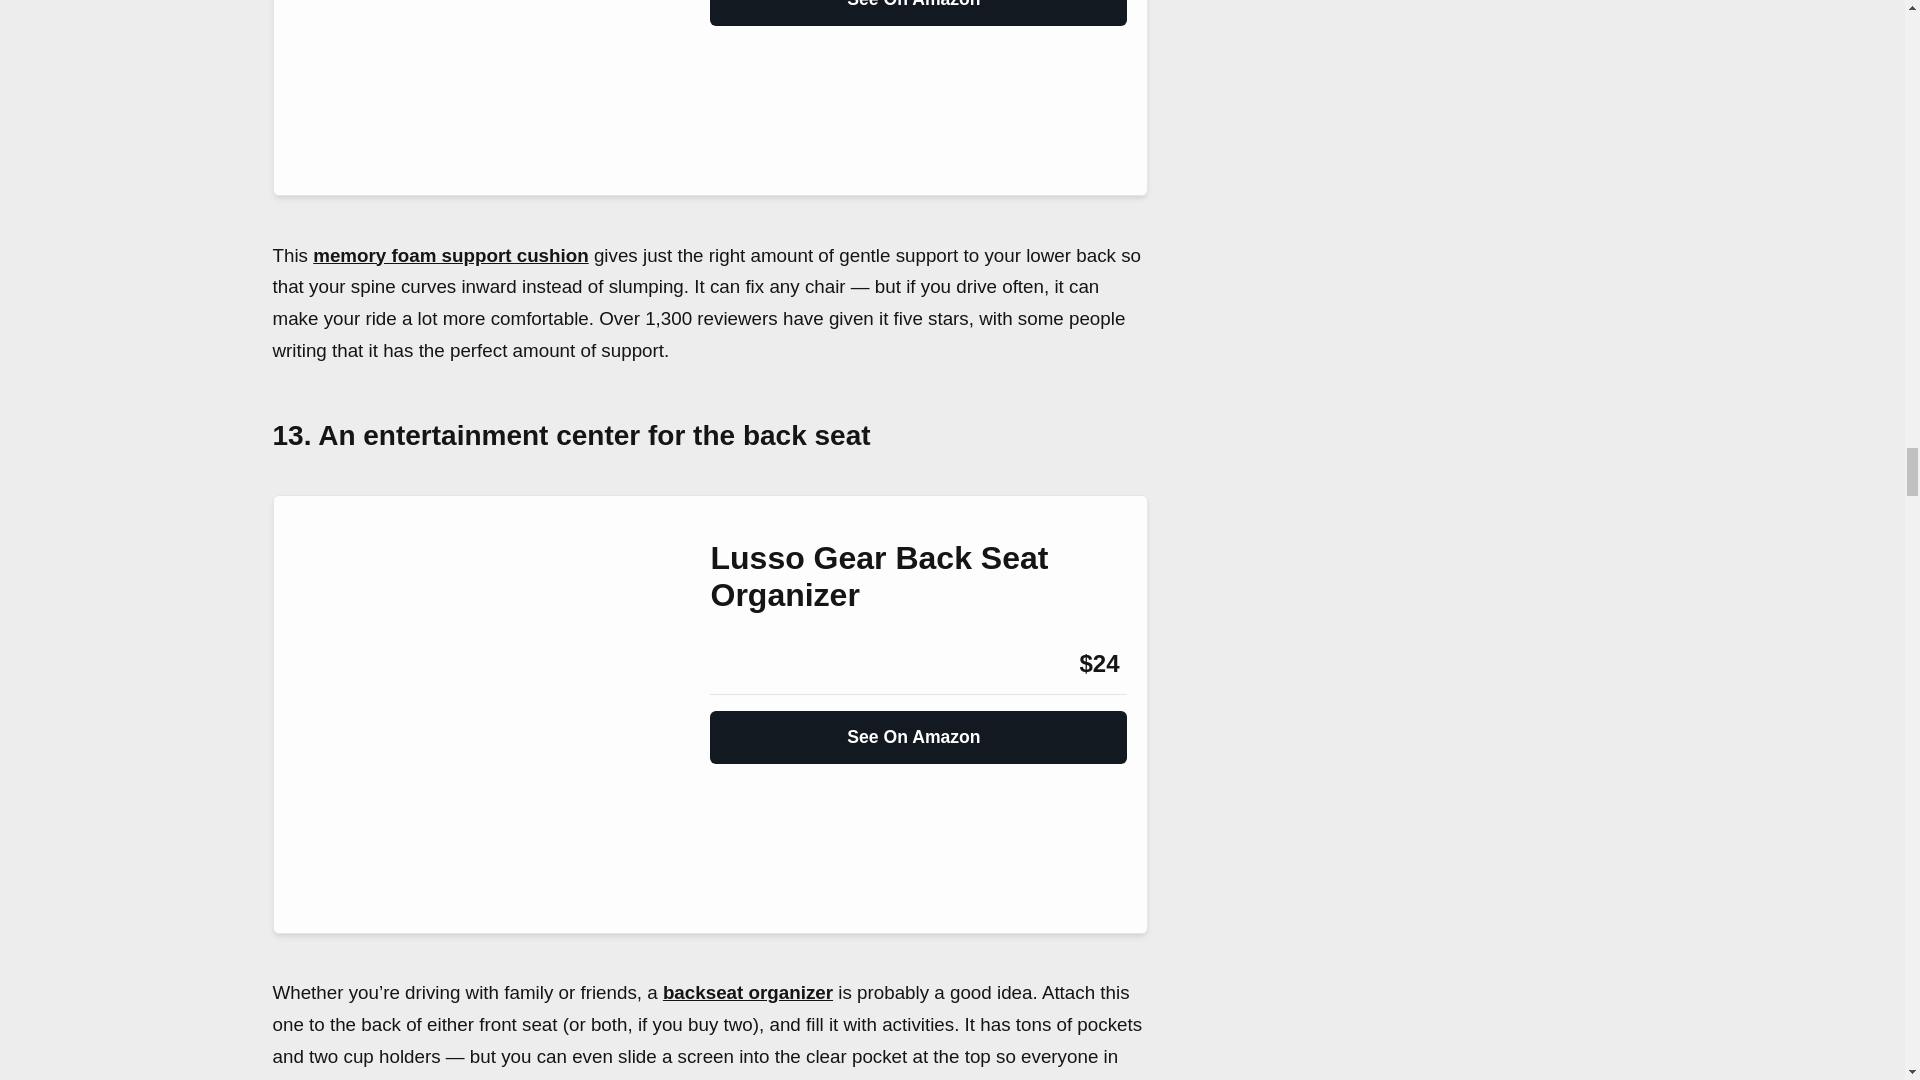 Image resolution: width=1920 pixels, height=1080 pixels. I want to click on Amazon, so click(764, 664).